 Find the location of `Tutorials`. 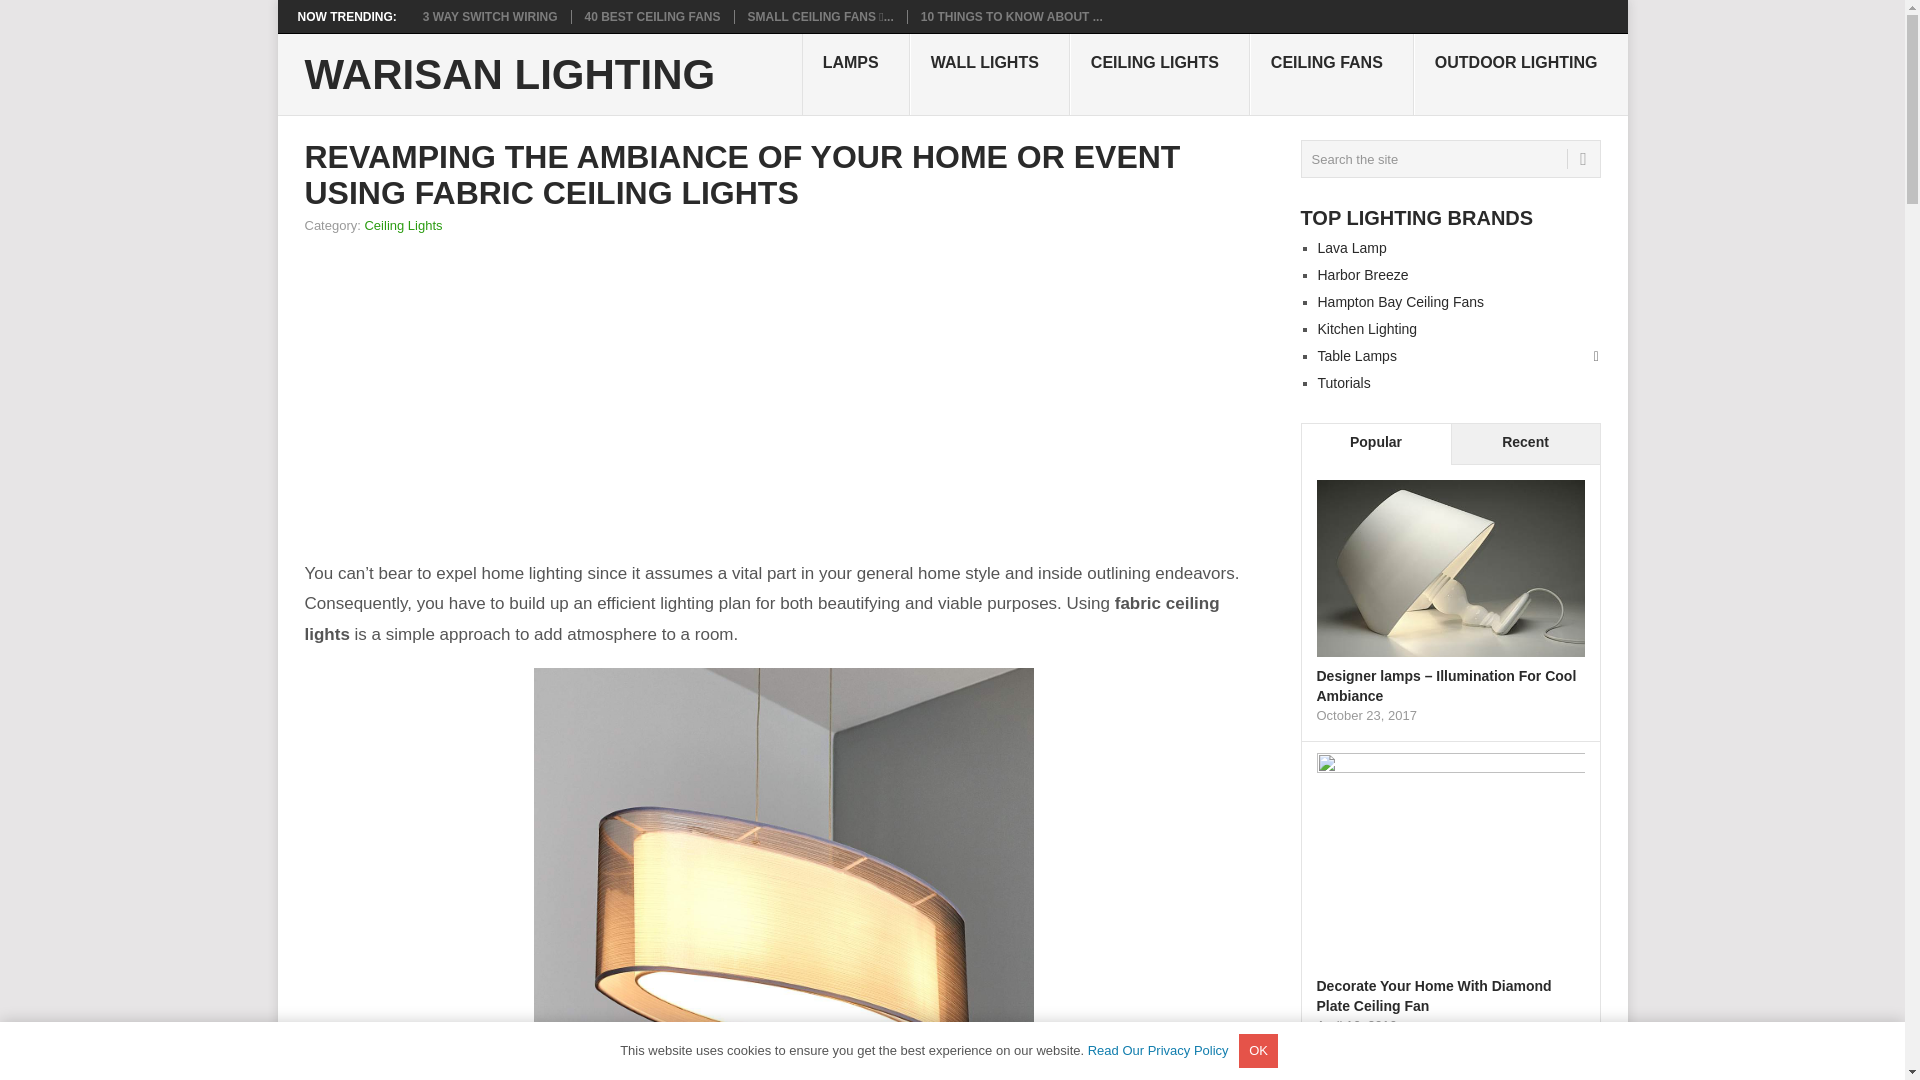

Tutorials is located at coordinates (1344, 382).